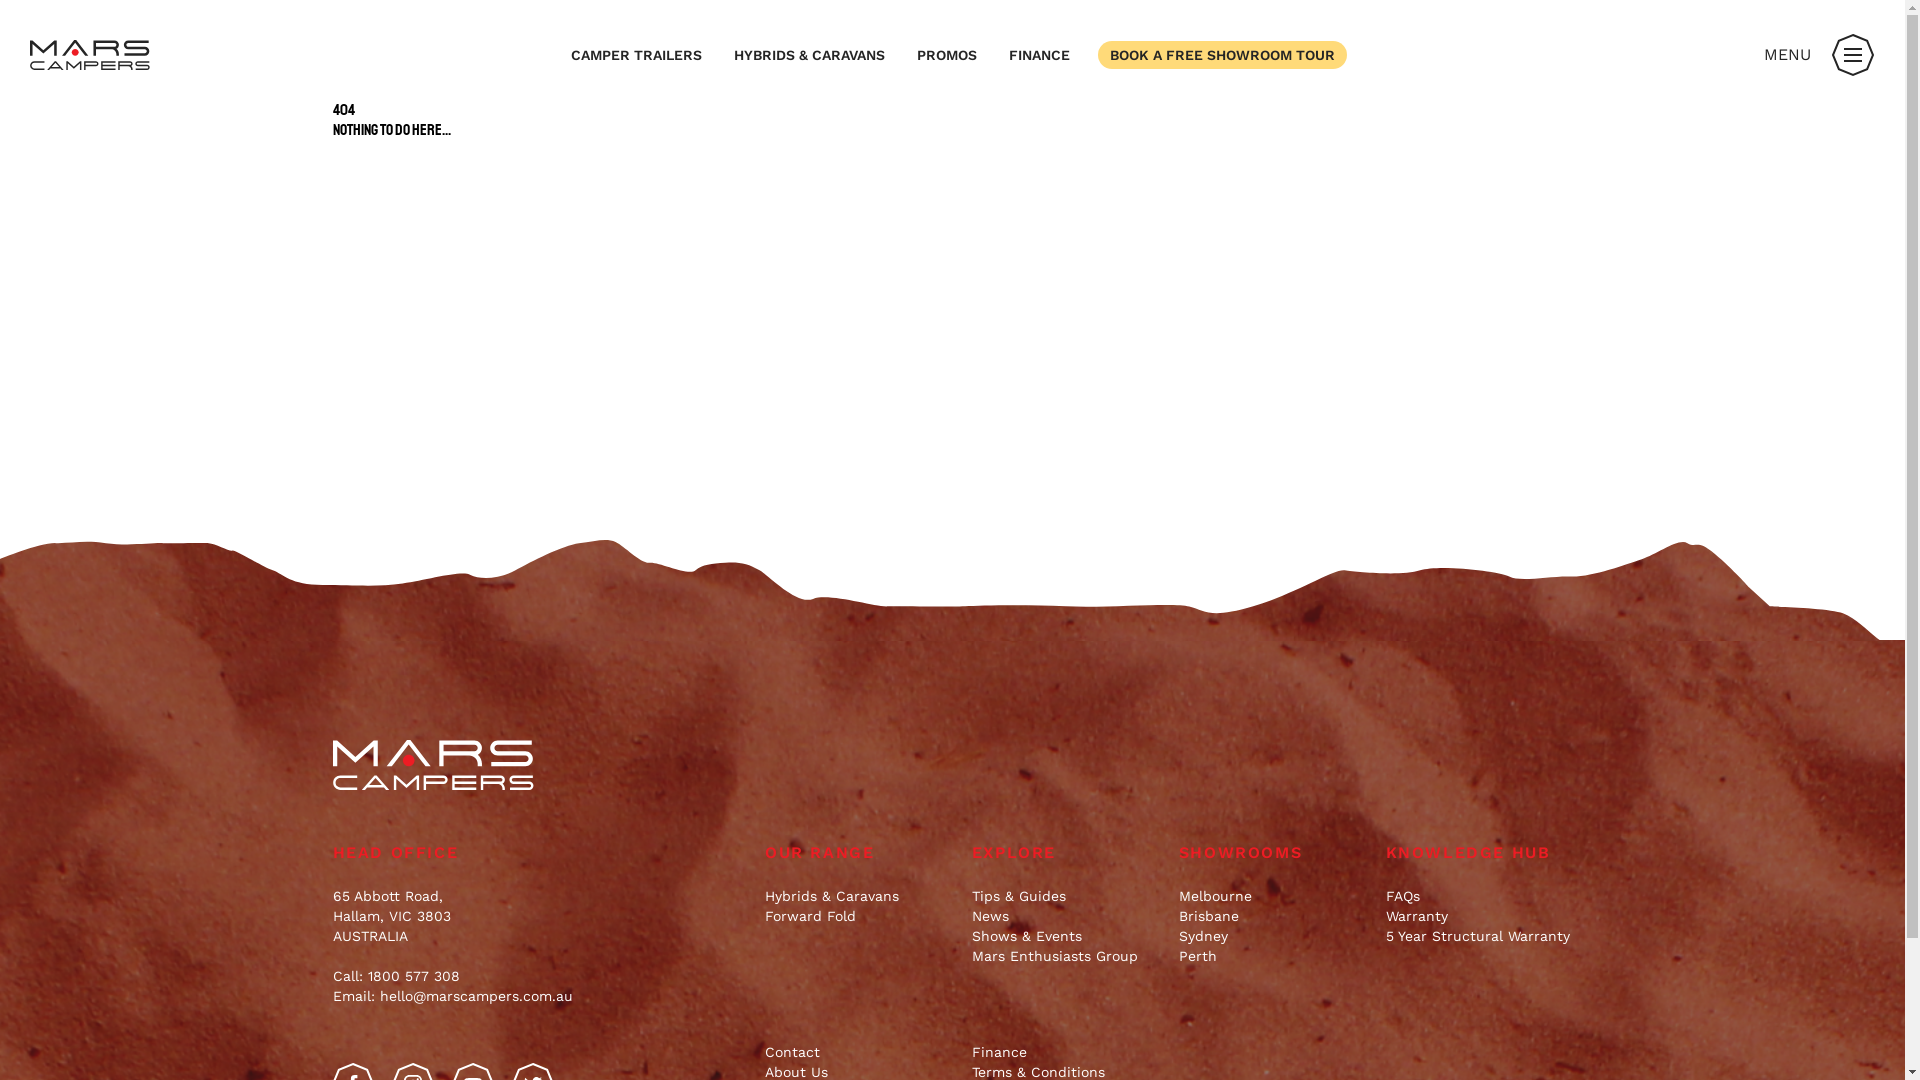  What do you see at coordinates (452, 996) in the screenshot?
I see `Email: hello@marscampers.com.au` at bounding box center [452, 996].